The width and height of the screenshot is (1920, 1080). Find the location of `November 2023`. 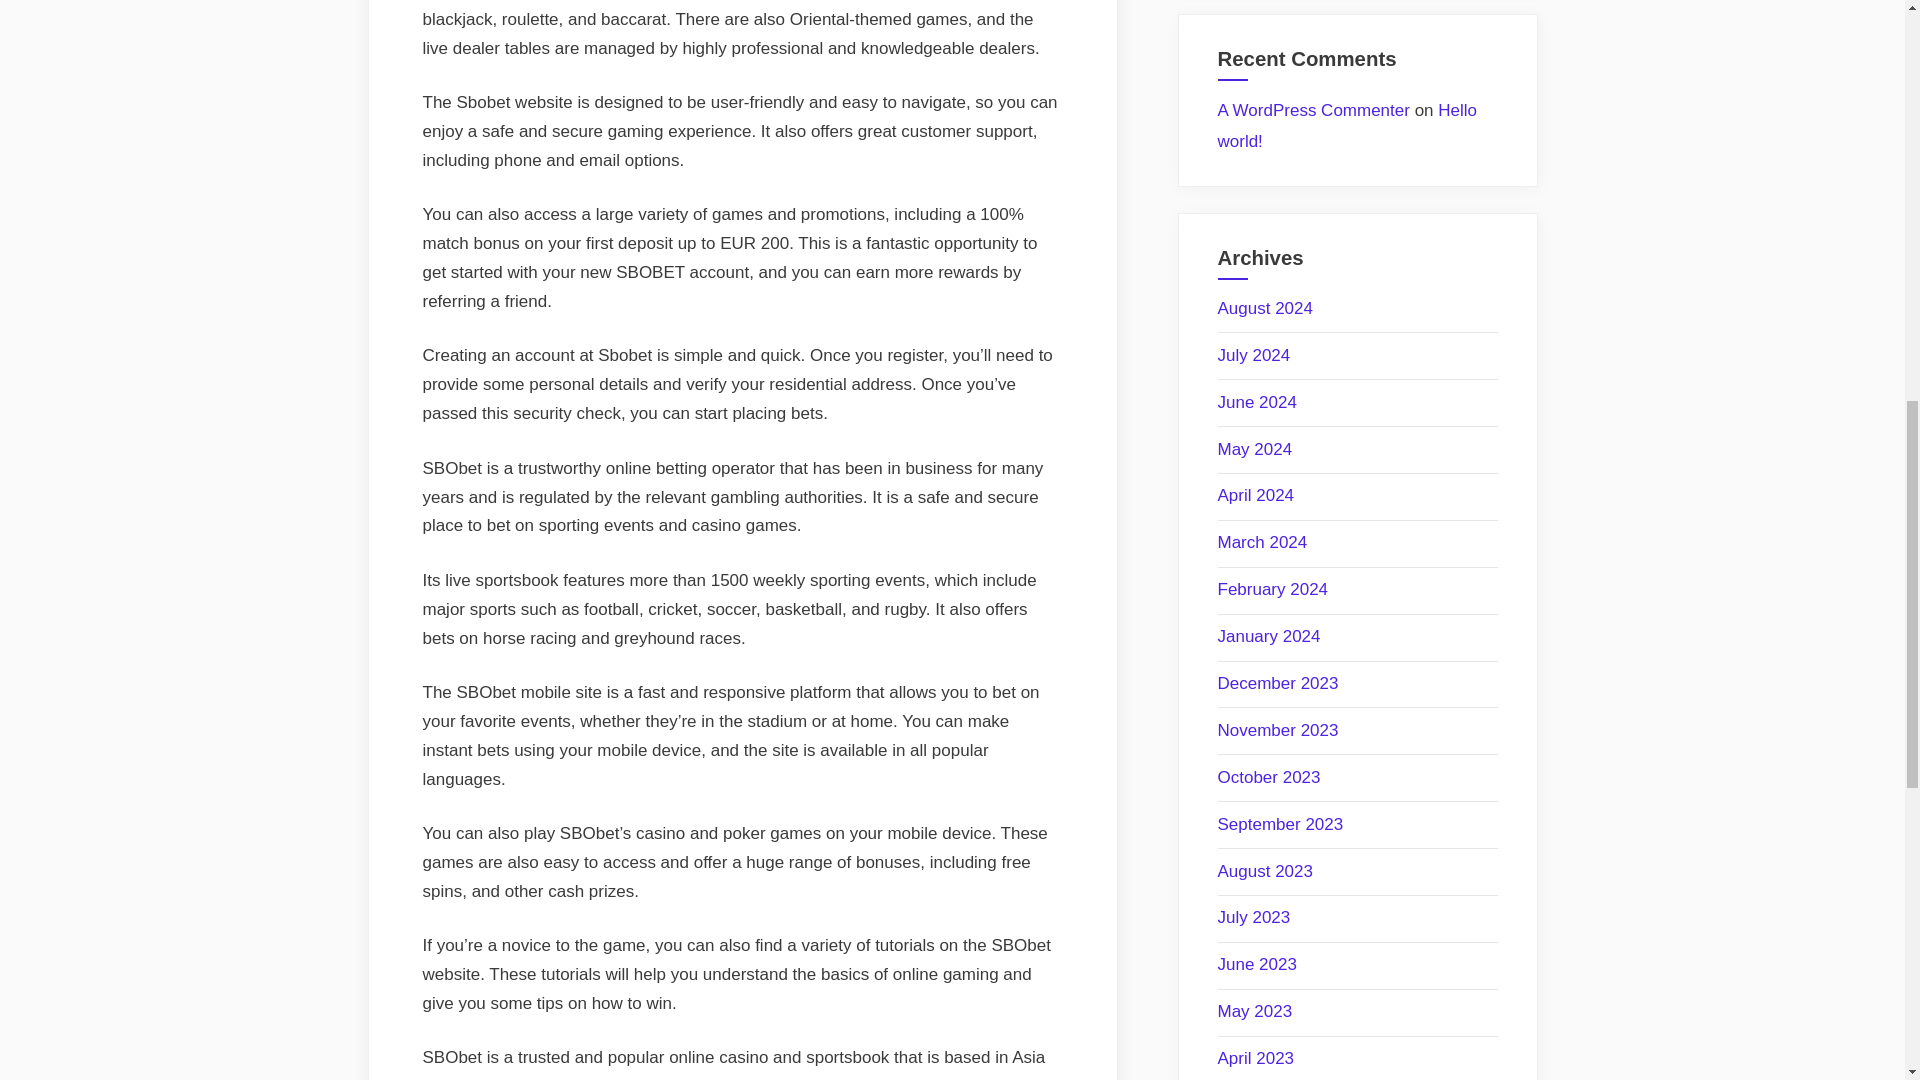

November 2023 is located at coordinates (1278, 730).